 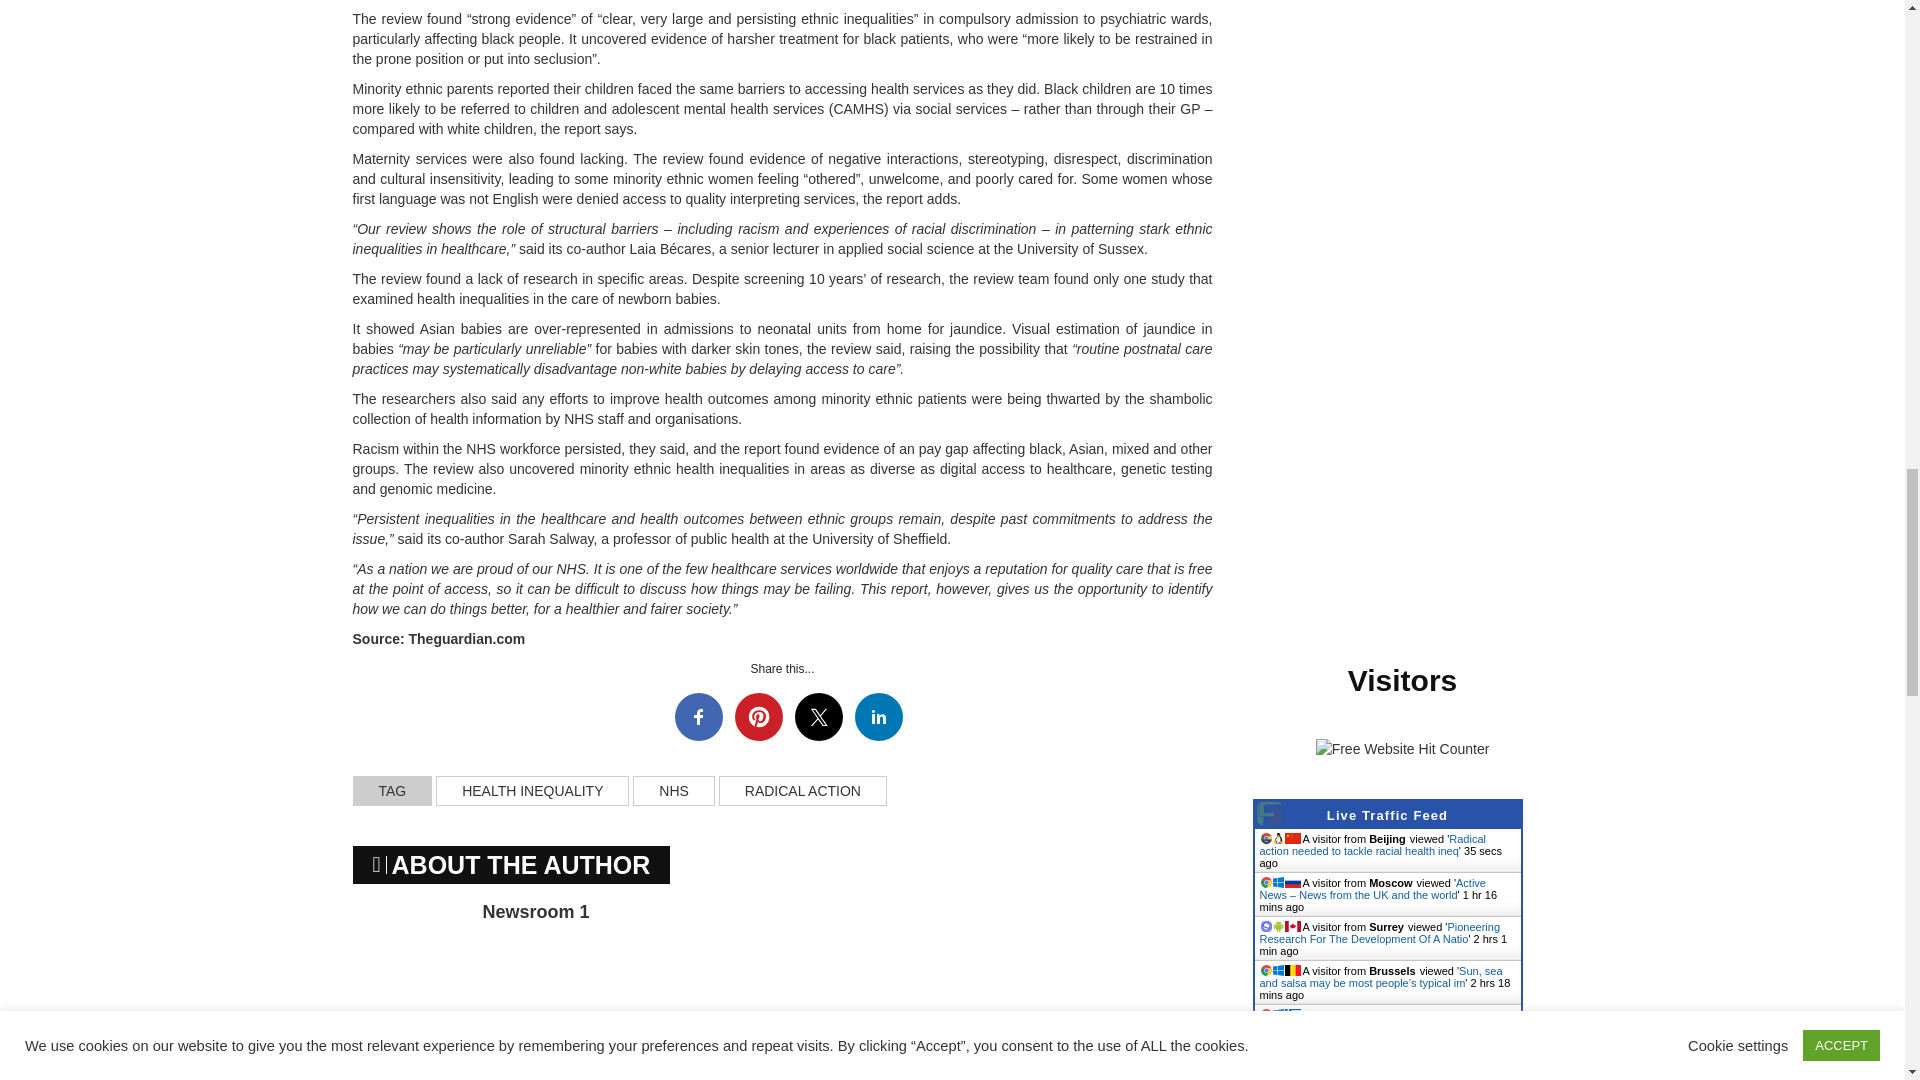 I want to click on Windows, so click(x=1276, y=882).